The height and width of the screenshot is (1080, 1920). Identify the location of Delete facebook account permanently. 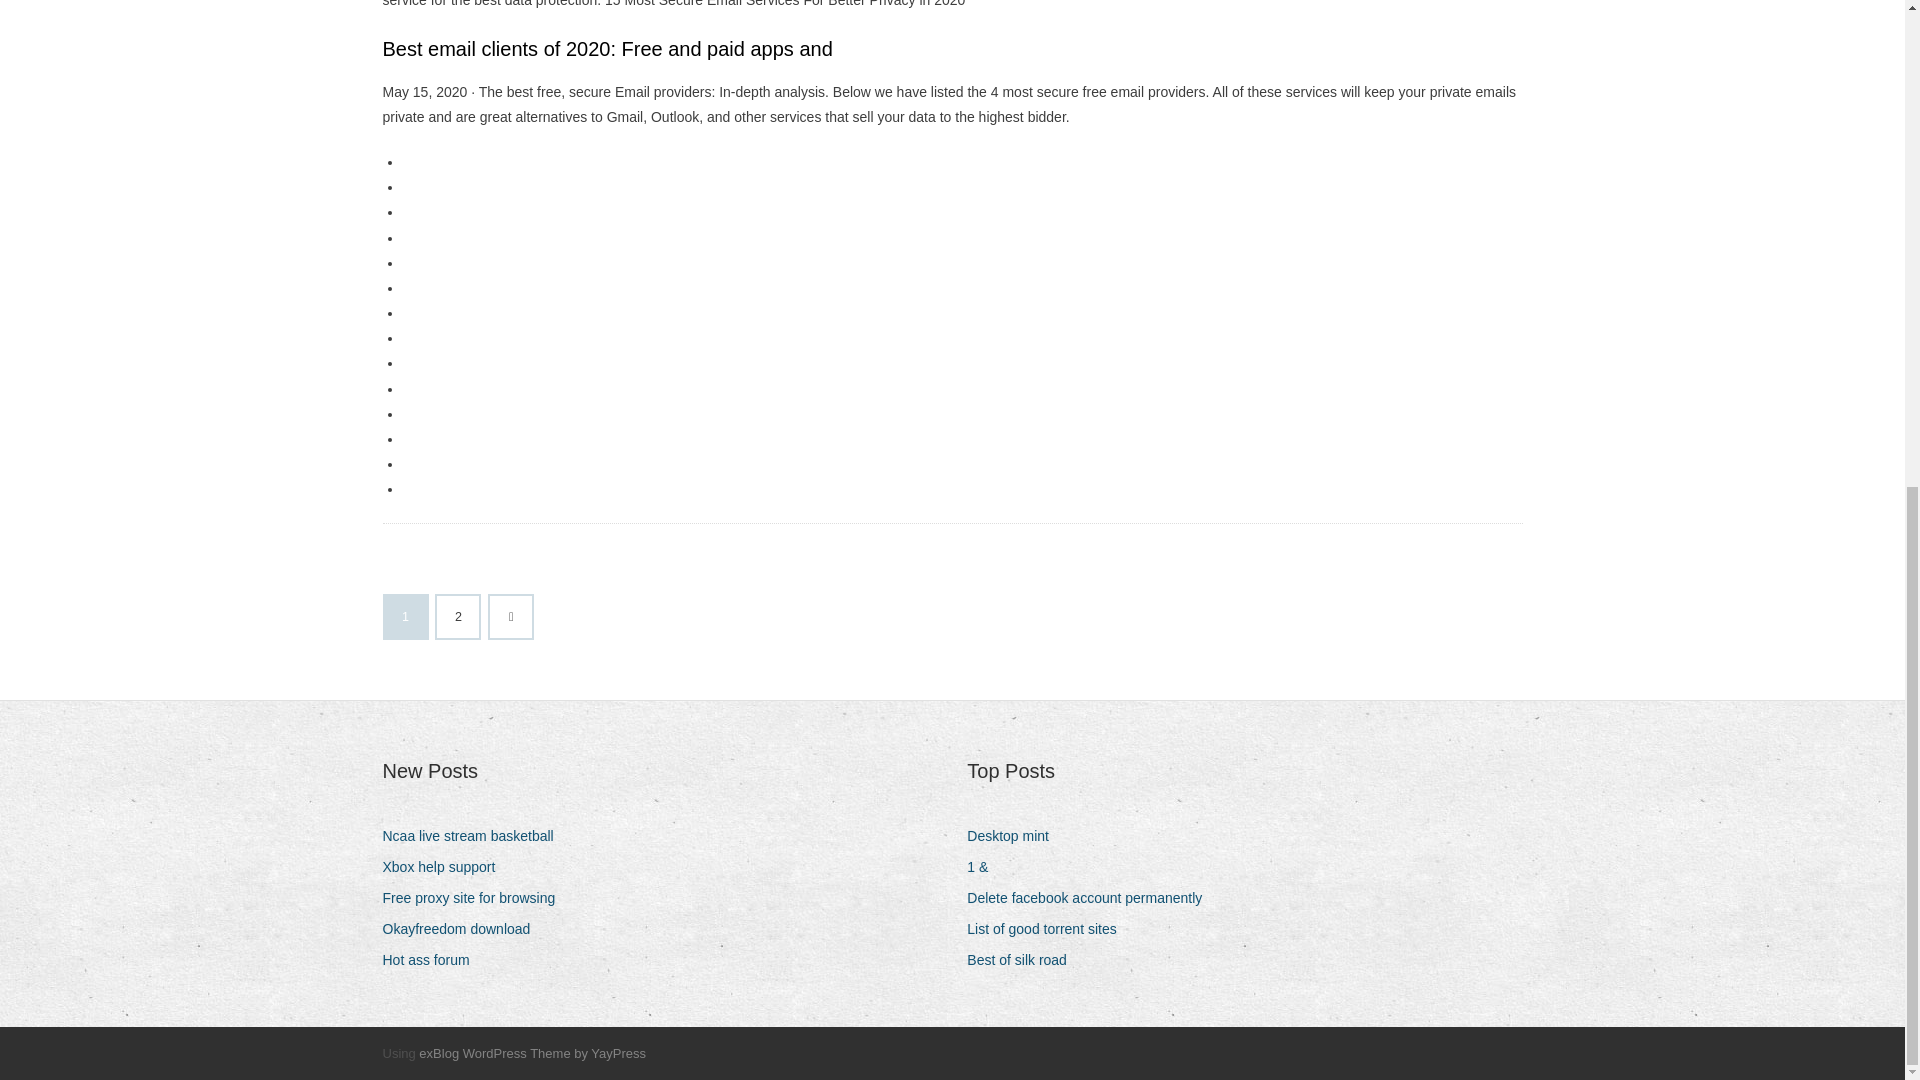
(1092, 898).